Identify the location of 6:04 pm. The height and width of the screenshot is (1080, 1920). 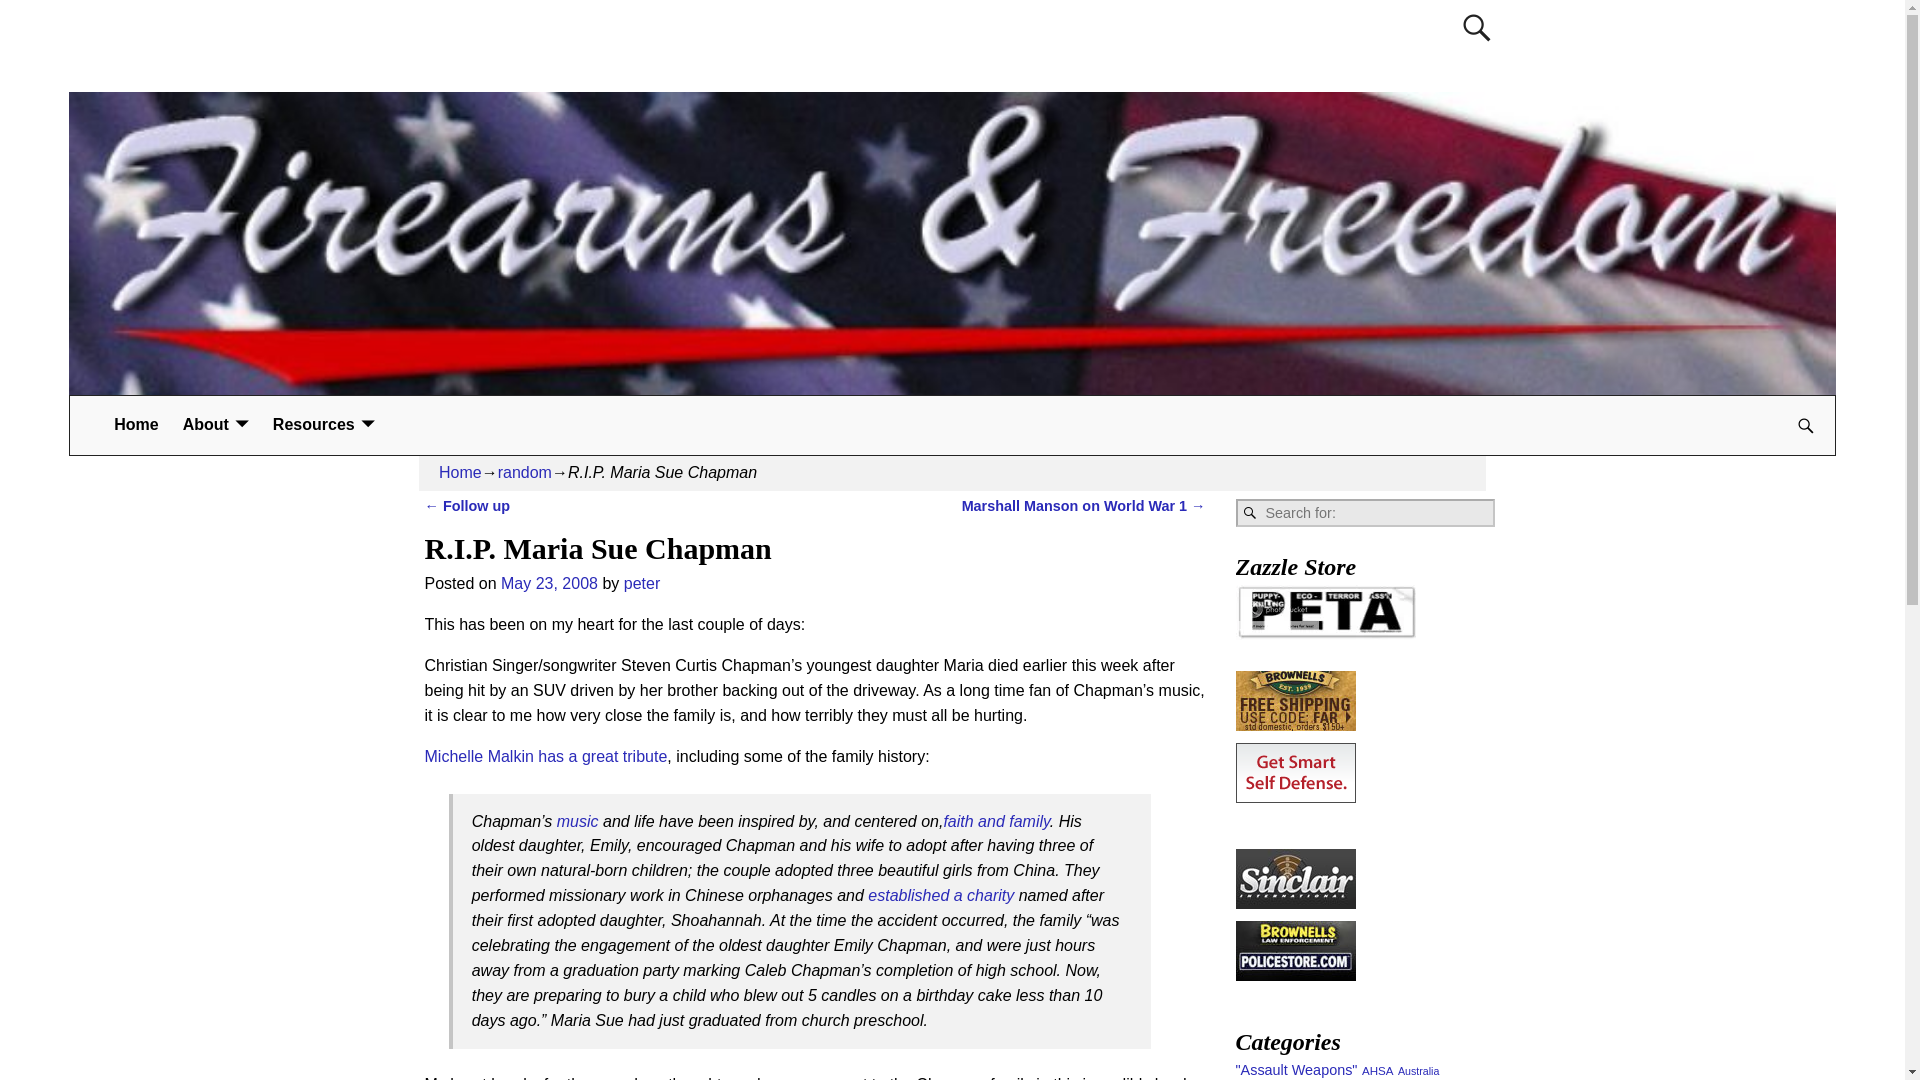
(549, 582).